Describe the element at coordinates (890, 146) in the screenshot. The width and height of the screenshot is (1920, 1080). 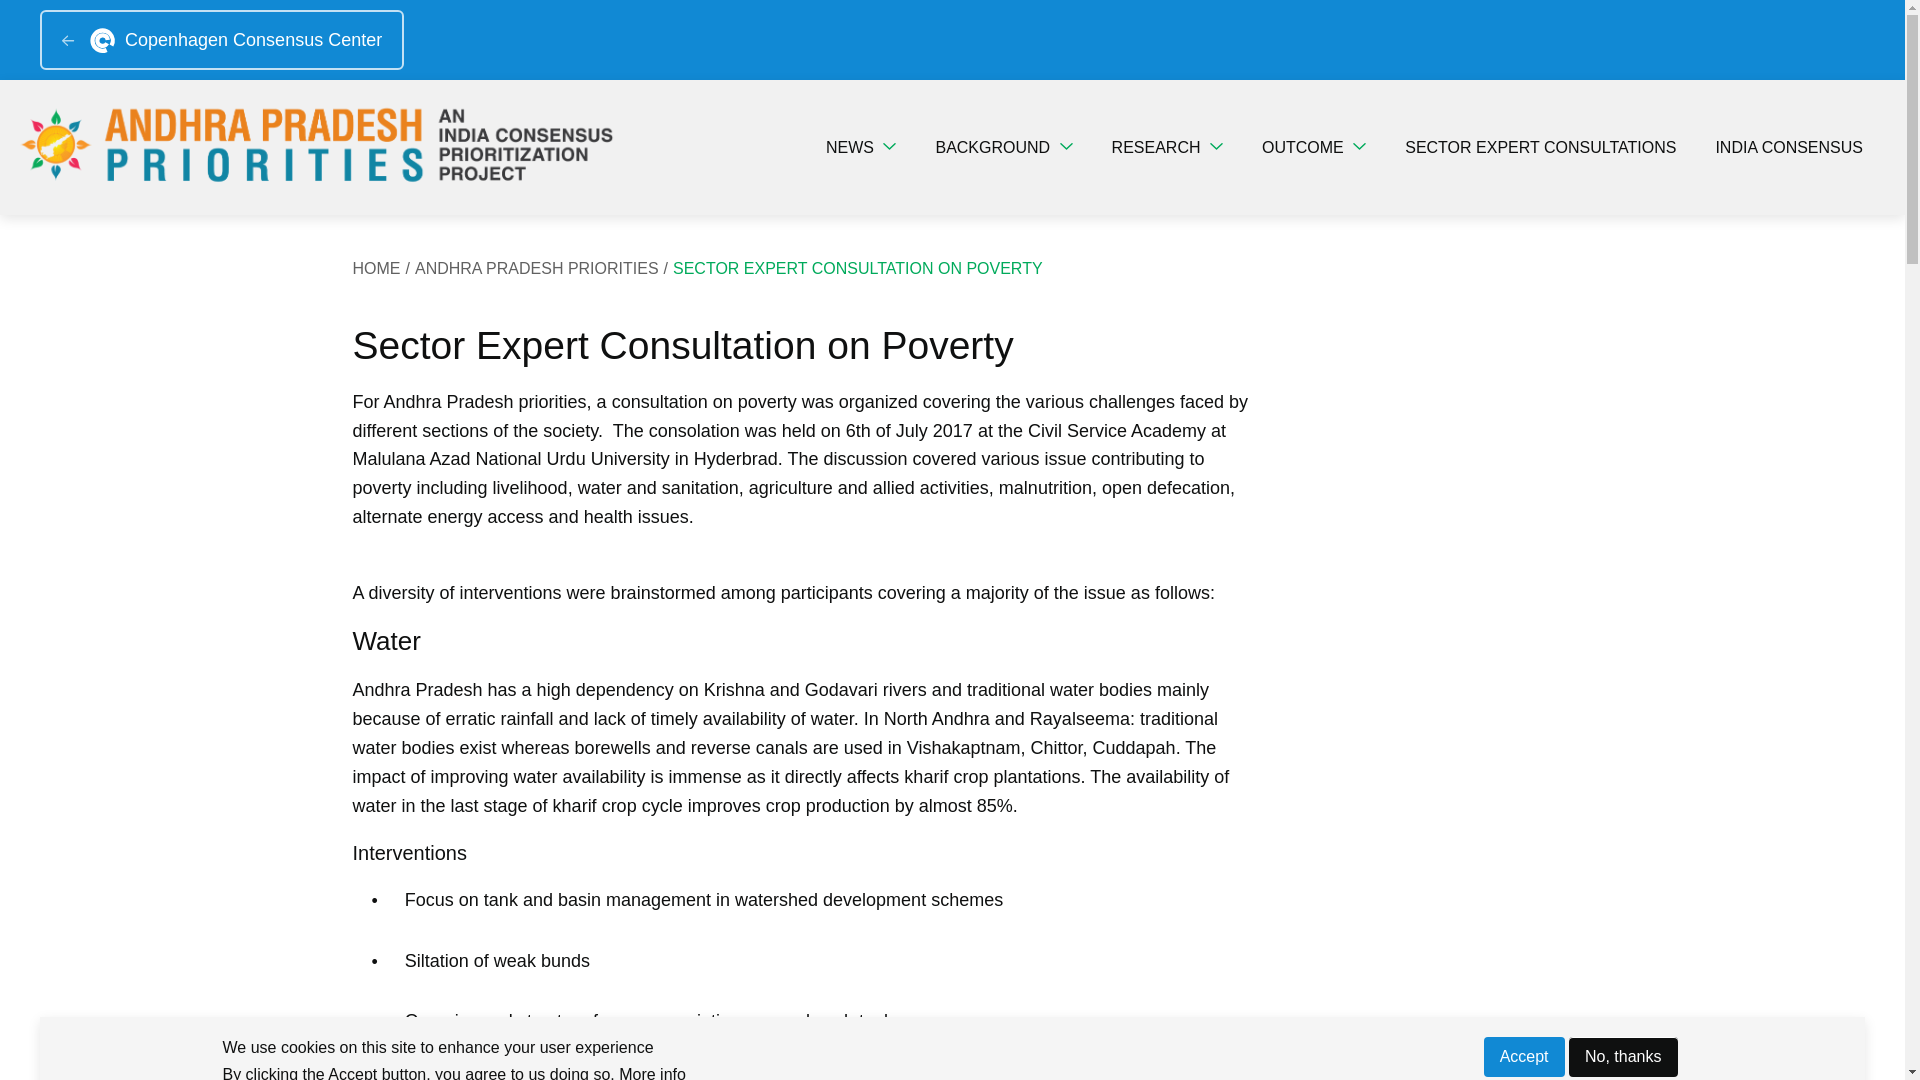
I see `6917ABB0-710A-4B2B-8172-AEAAF451985C` at that location.